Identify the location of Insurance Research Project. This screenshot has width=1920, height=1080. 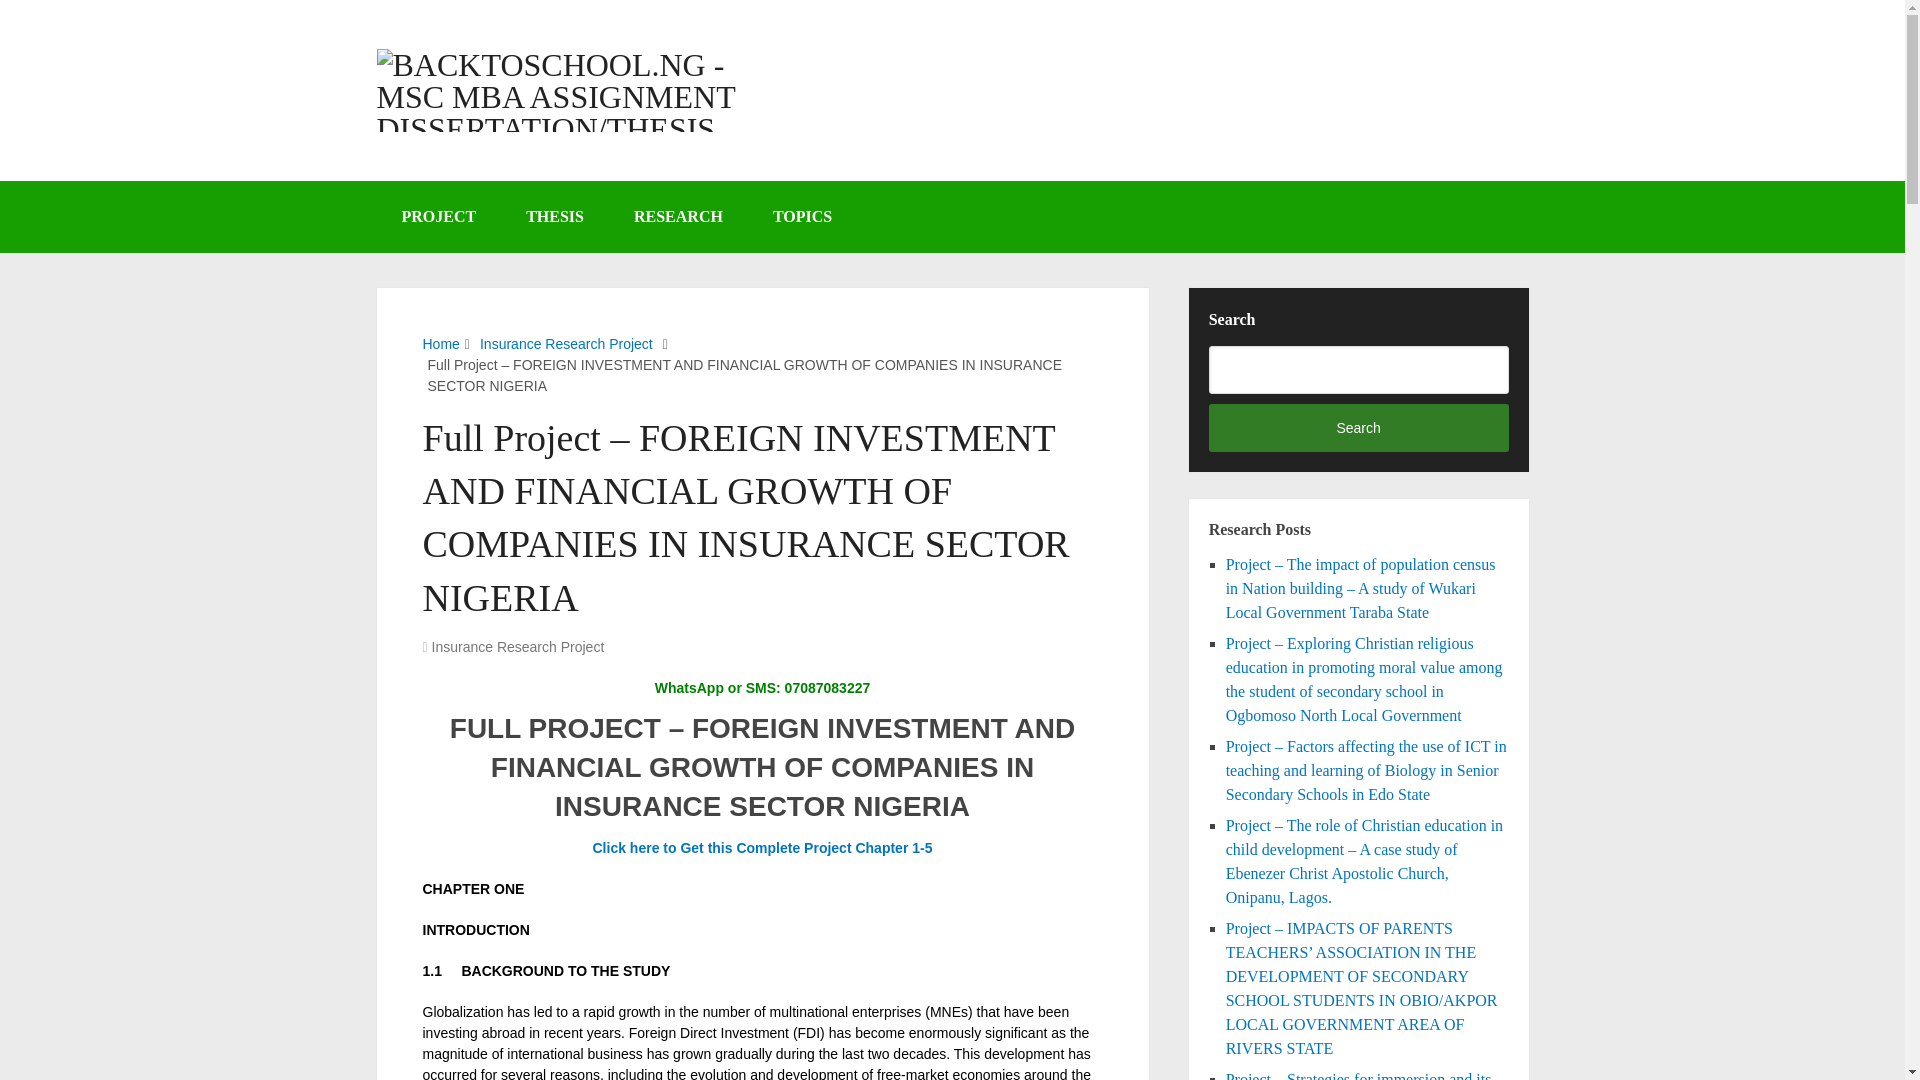
(566, 344).